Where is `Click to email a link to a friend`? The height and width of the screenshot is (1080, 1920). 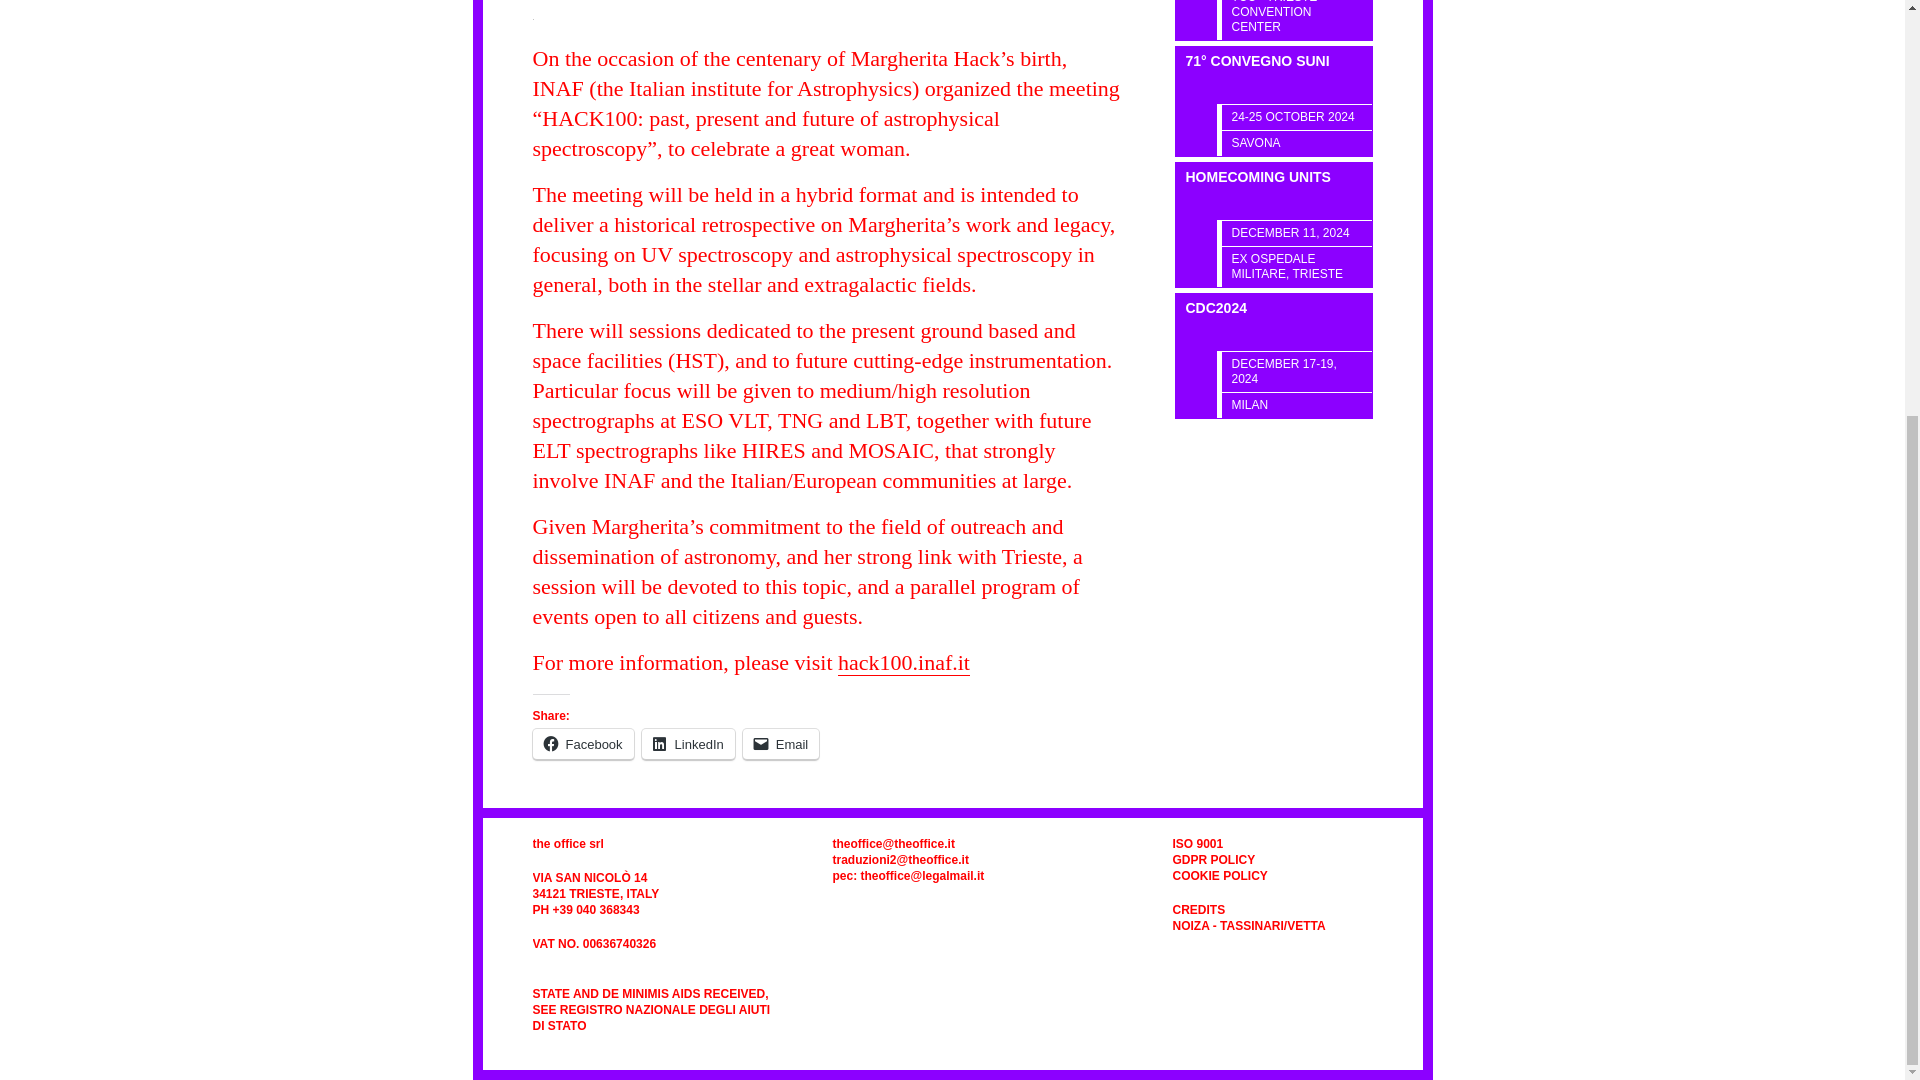 Click to email a link to a friend is located at coordinates (781, 744).